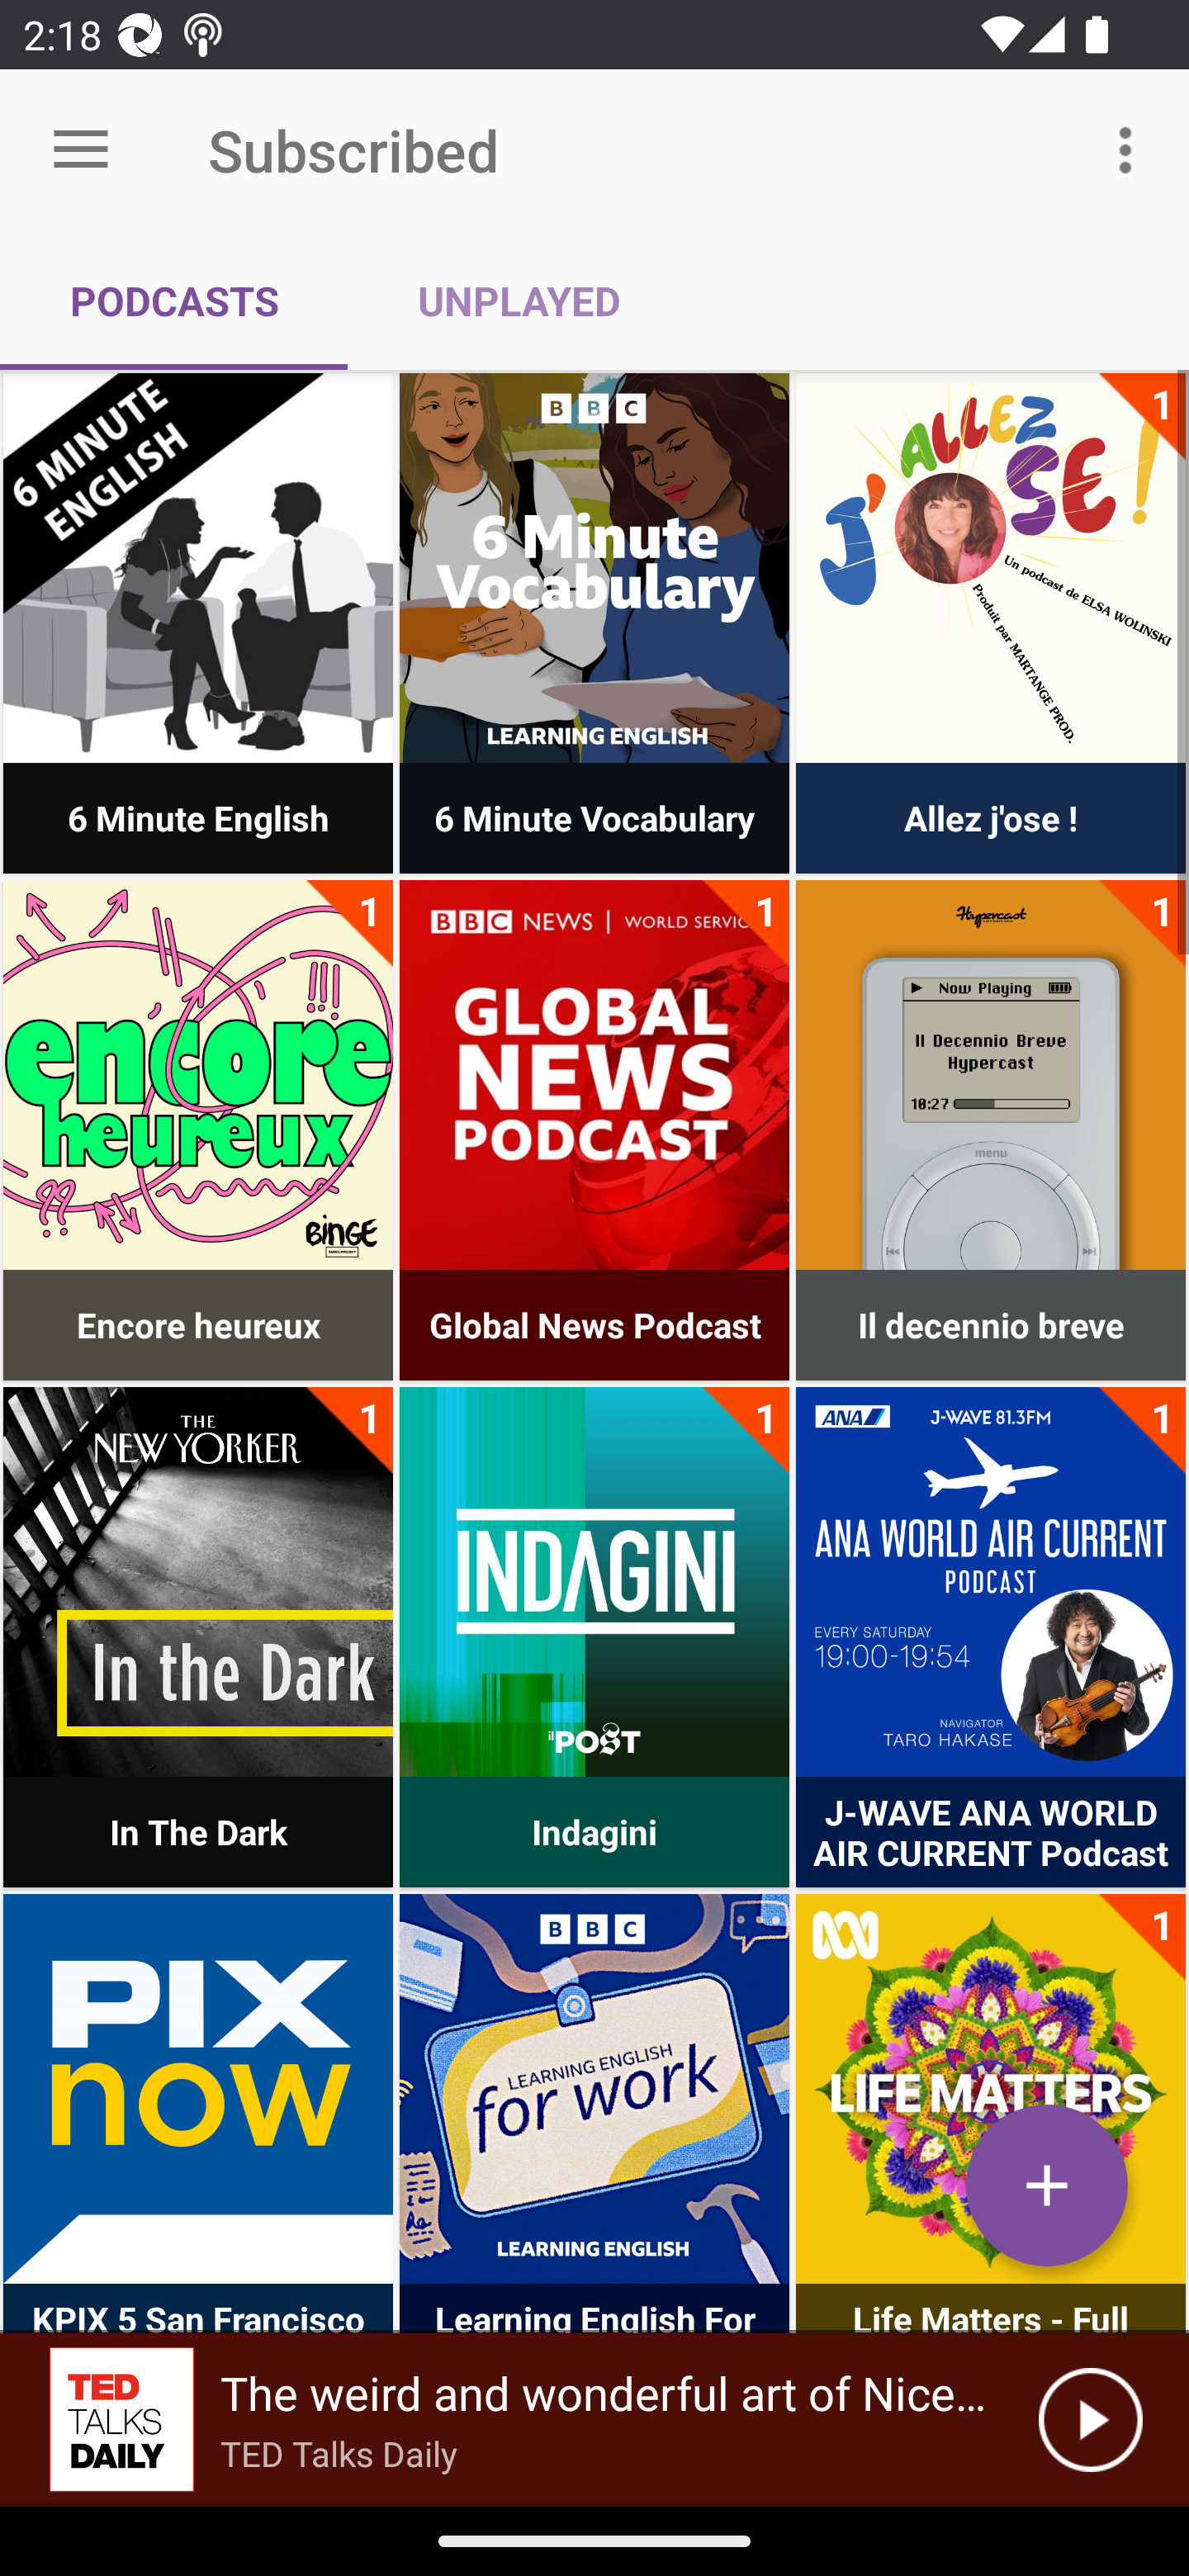  I want to click on Life Matters - Full program podcast, so click(990, 2089).